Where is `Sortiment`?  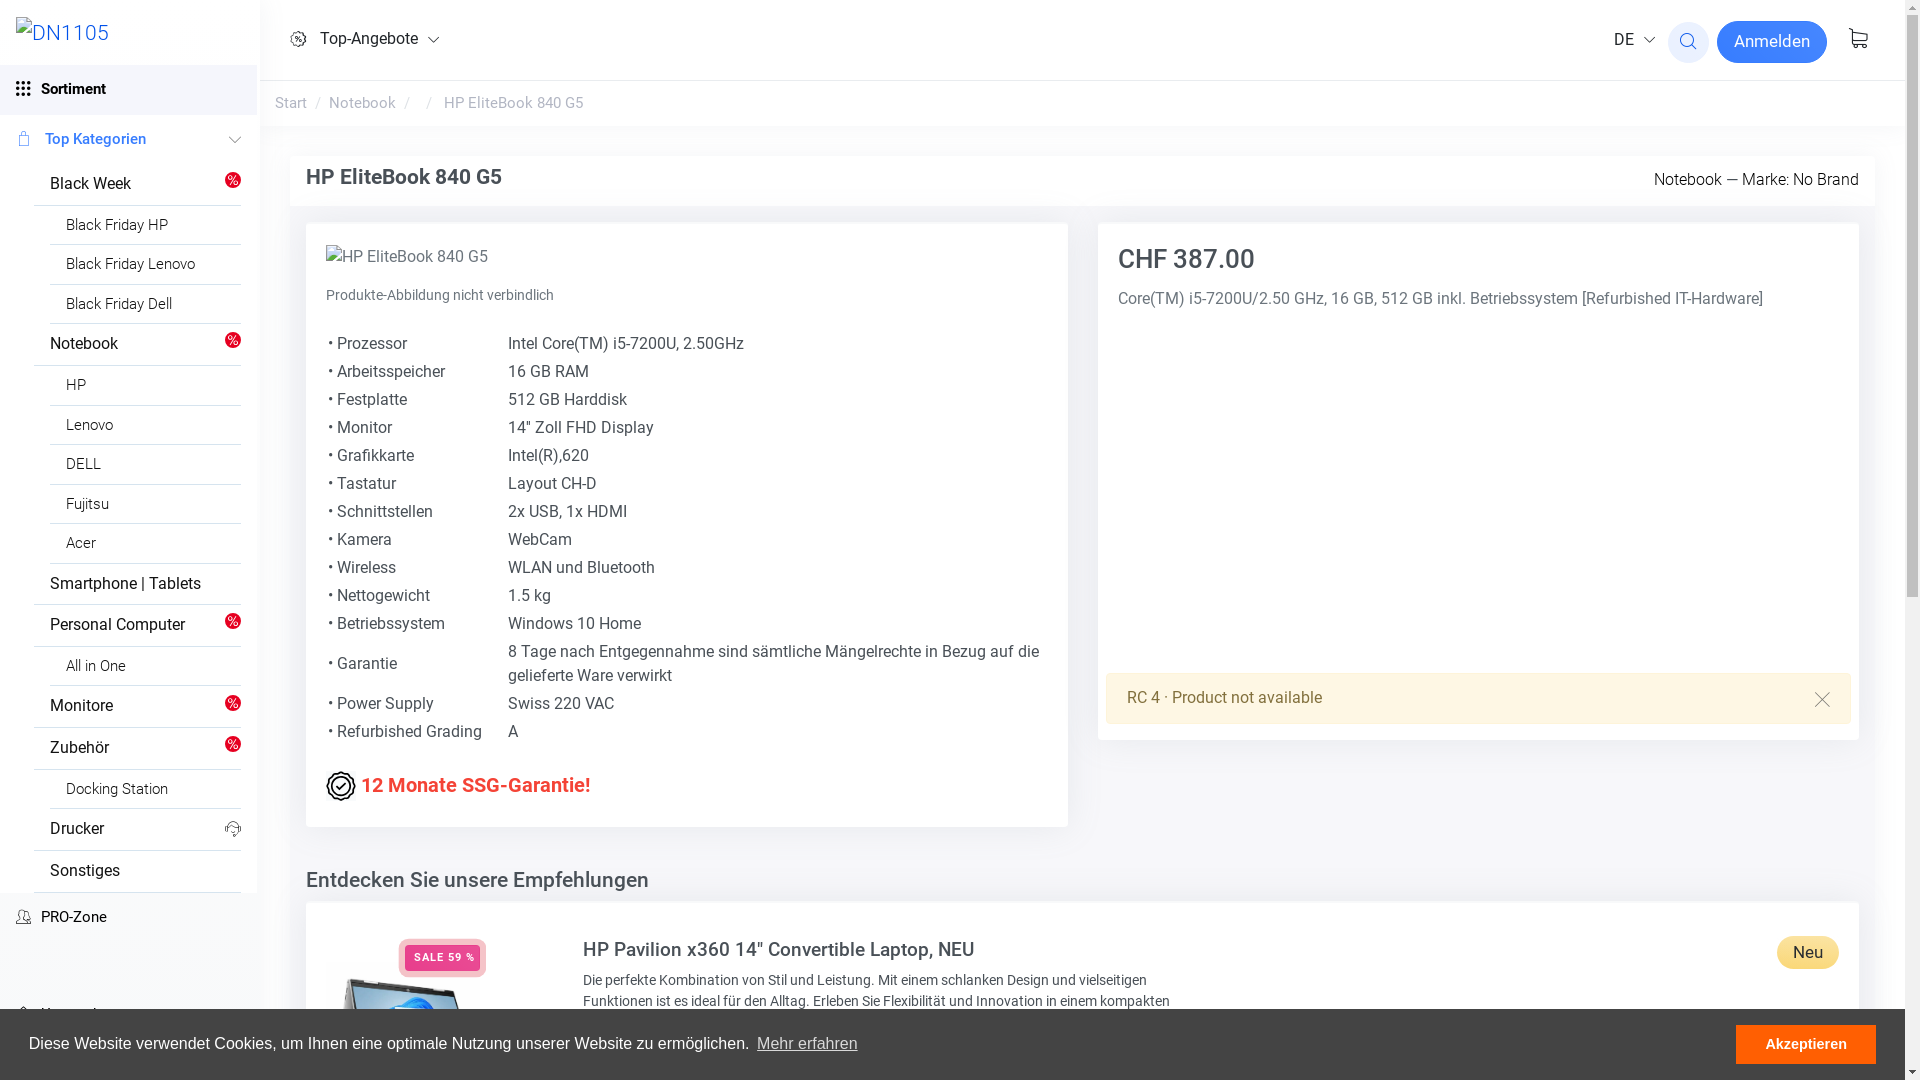 Sortiment is located at coordinates (128, 90).